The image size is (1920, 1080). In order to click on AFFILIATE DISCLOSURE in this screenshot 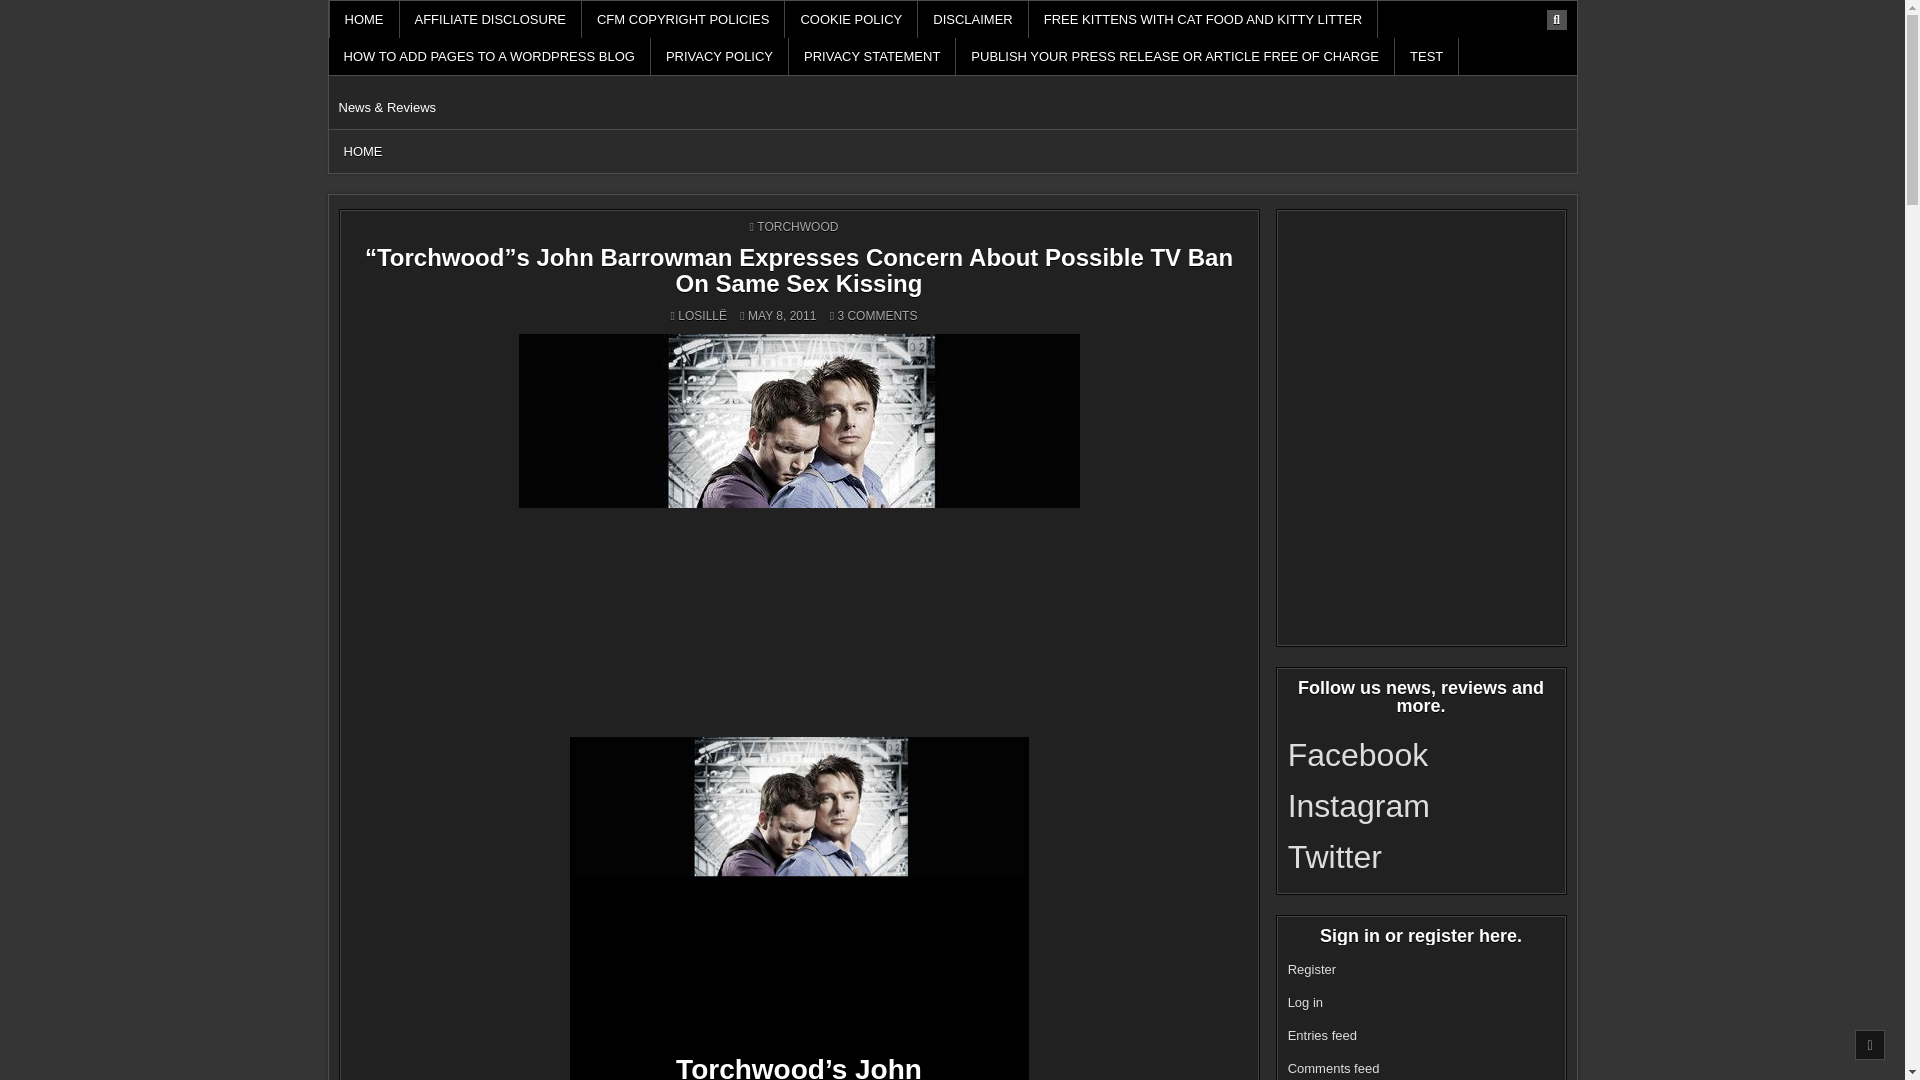, I will do `click(490, 19)`.